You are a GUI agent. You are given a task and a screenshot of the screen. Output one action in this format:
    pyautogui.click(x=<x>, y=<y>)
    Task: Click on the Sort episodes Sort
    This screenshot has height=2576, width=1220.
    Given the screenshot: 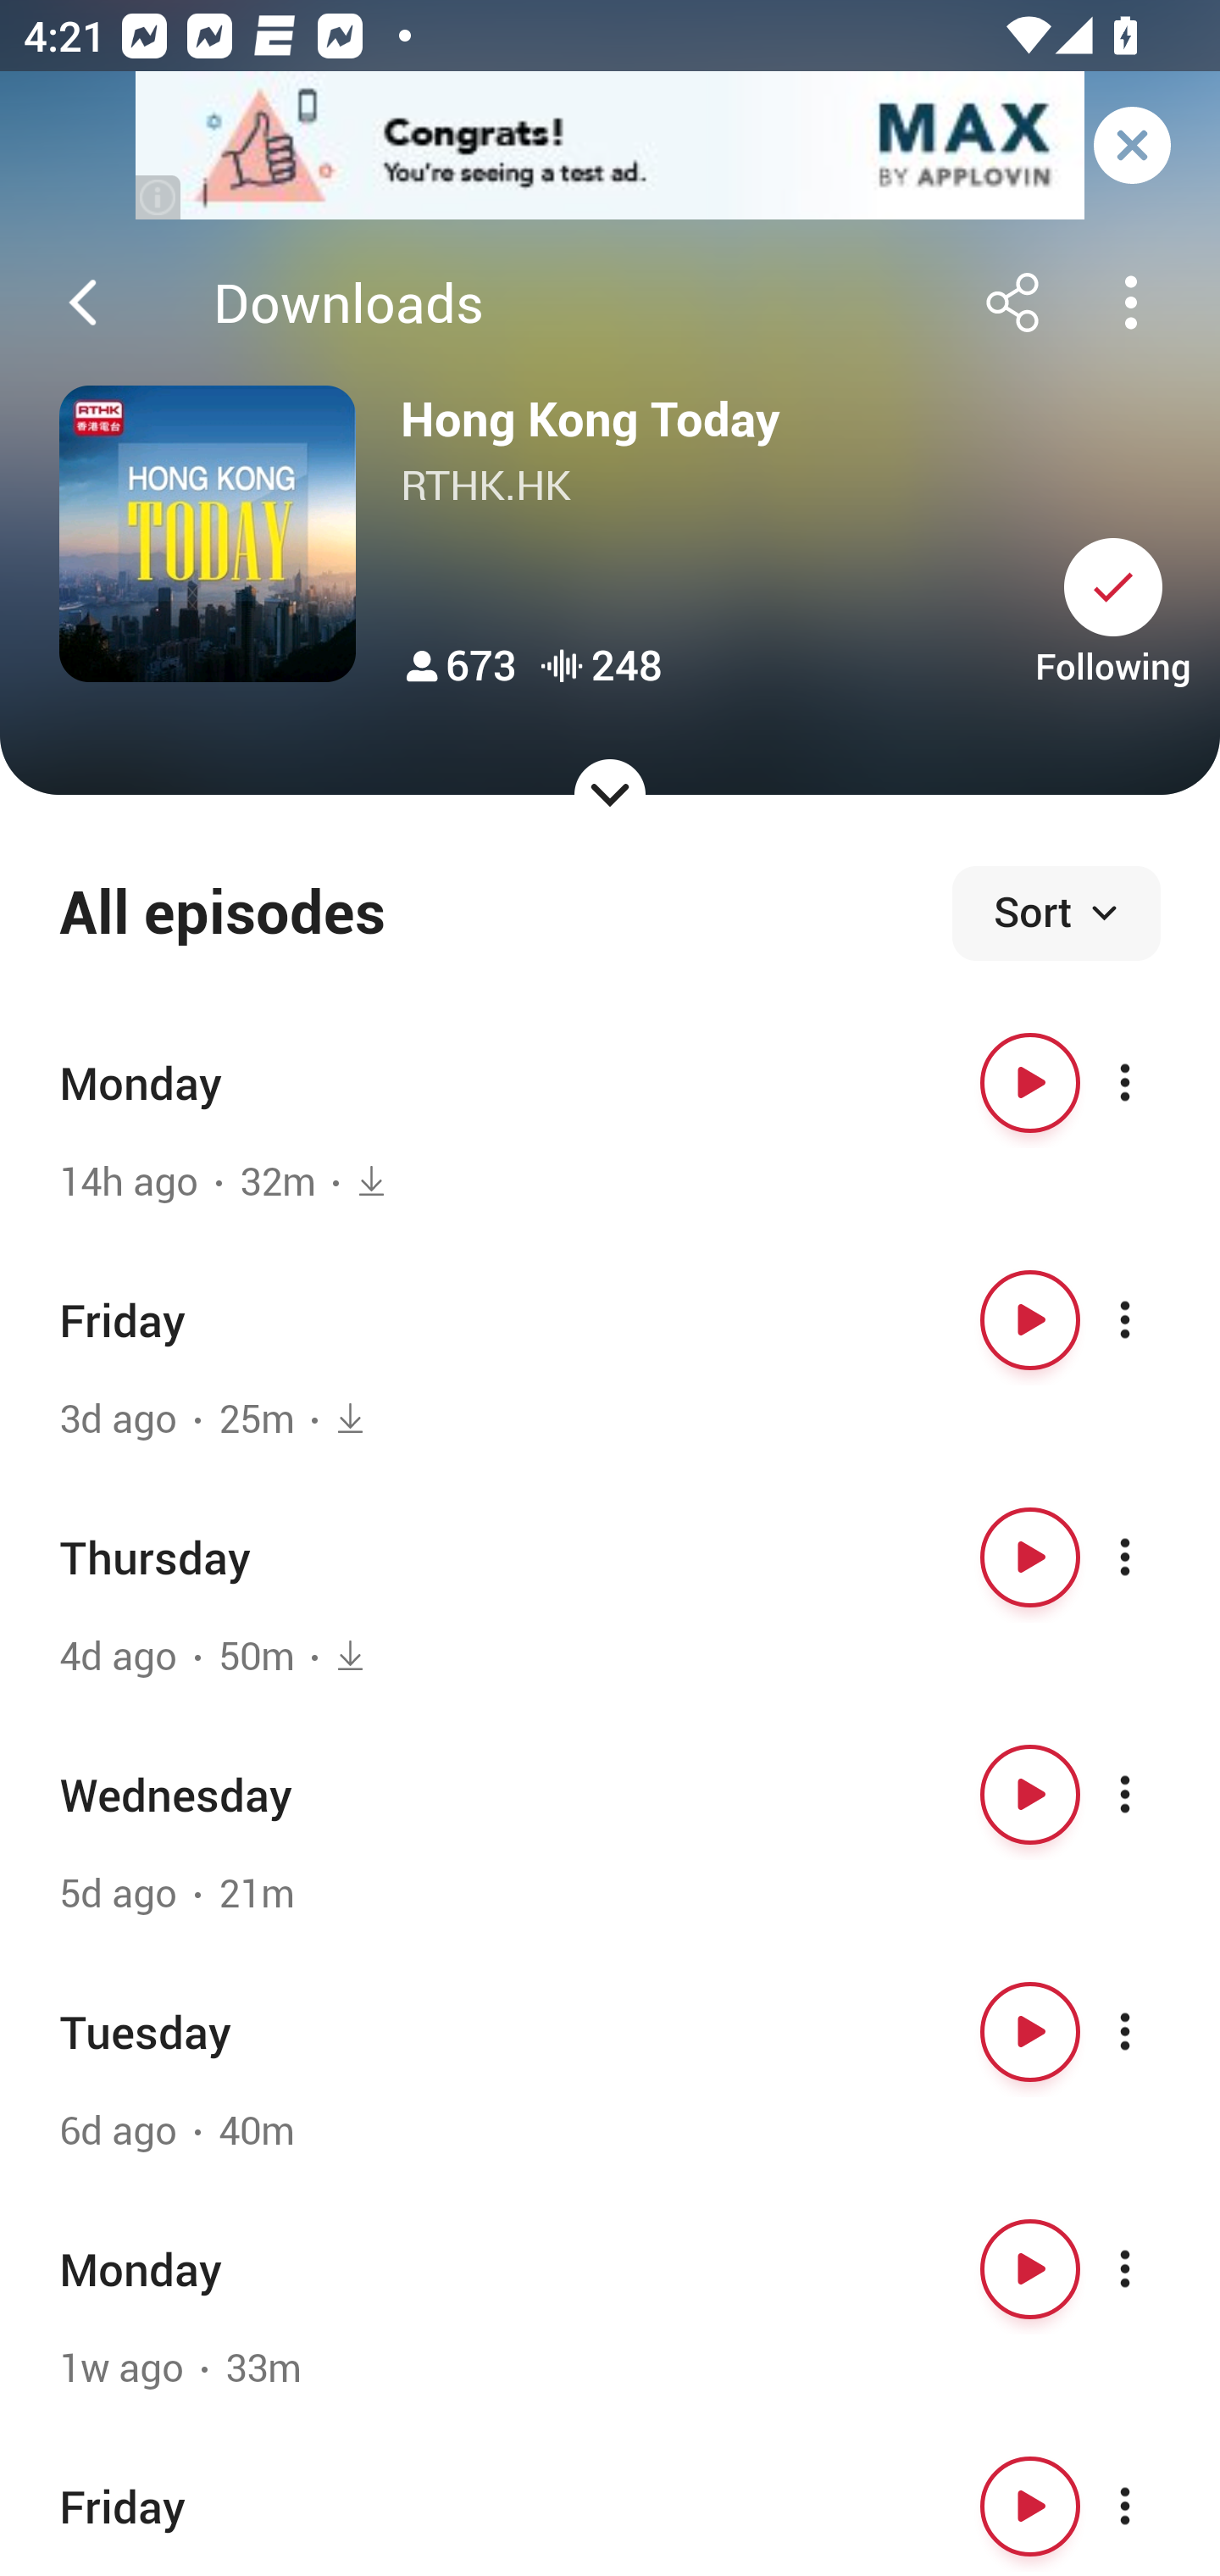 What is the action you would take?
    pyautogui.click(x=1056, y=913)
    